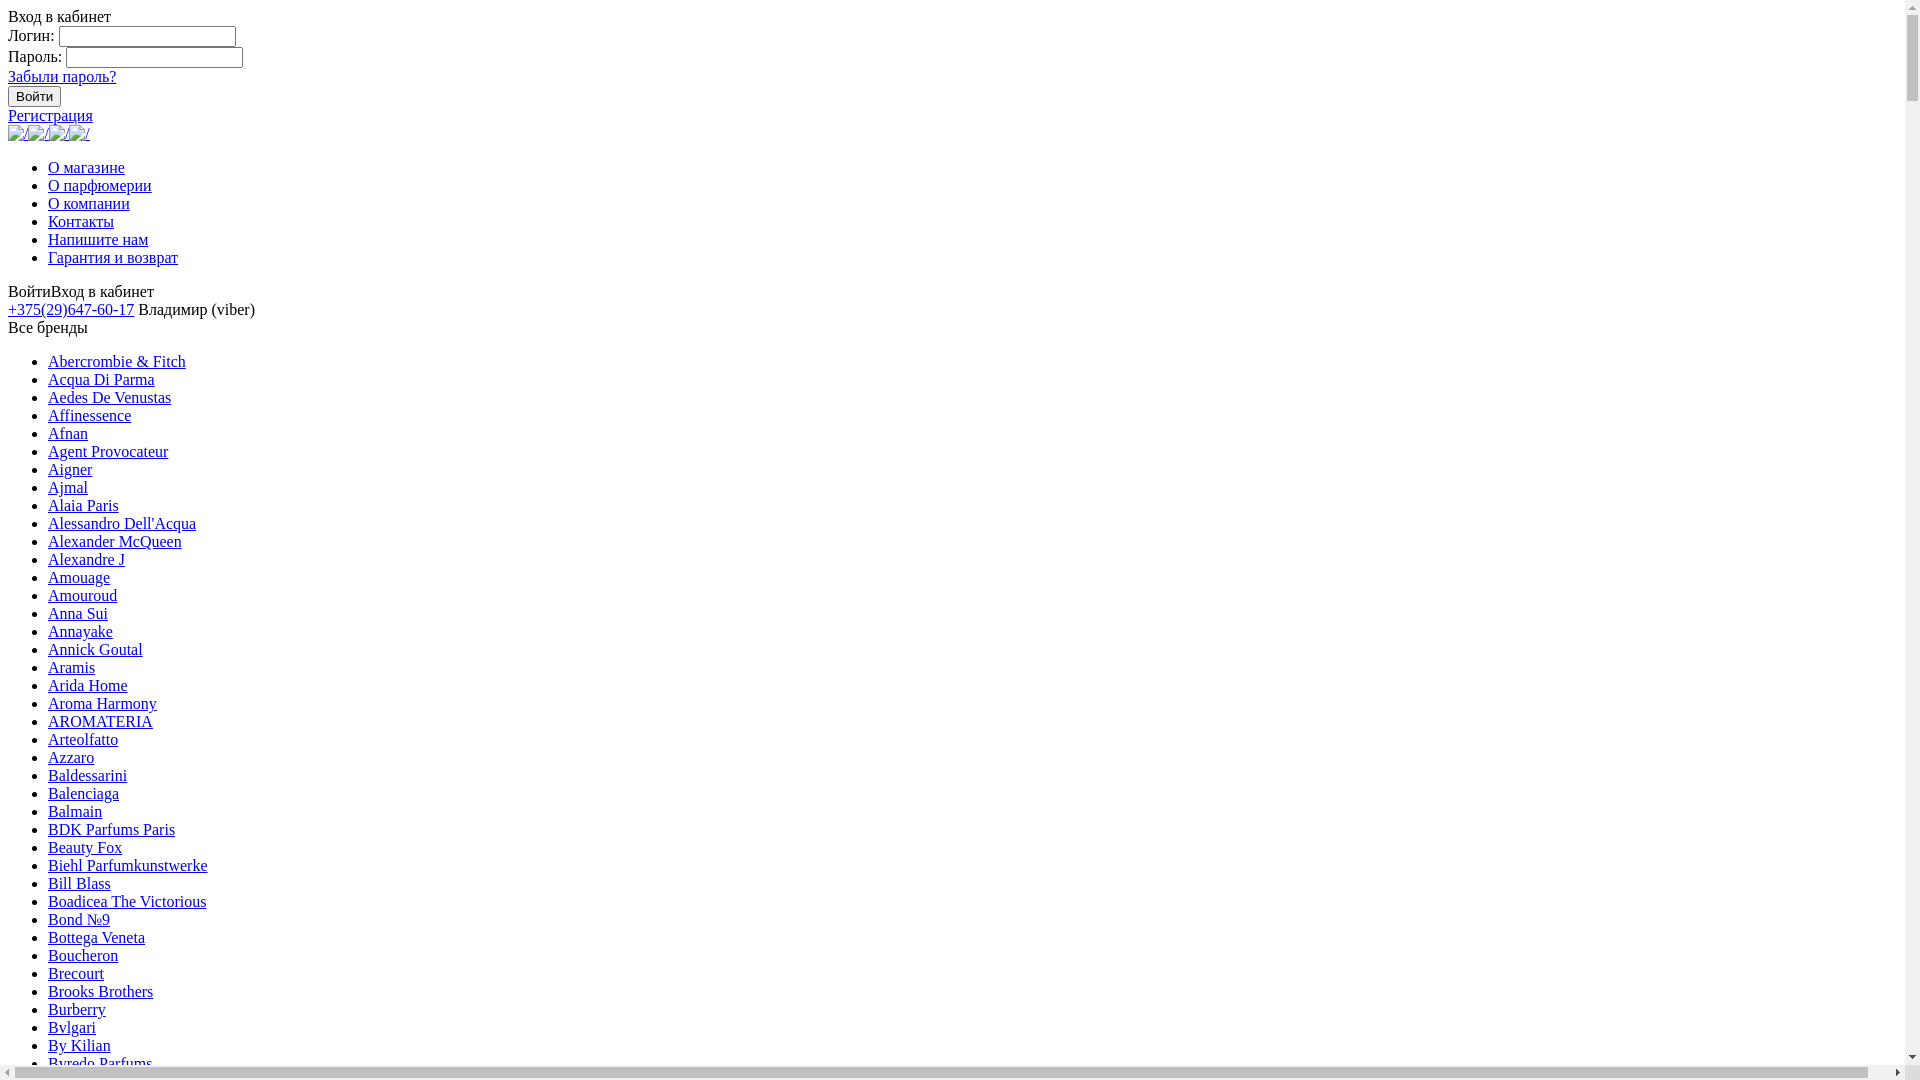 The height and width of the screenshot is (1080, 1920). What do you see at coordinates (79, 578) in the screenshot?
I see `Amouage` at bounding box center [79, 578].